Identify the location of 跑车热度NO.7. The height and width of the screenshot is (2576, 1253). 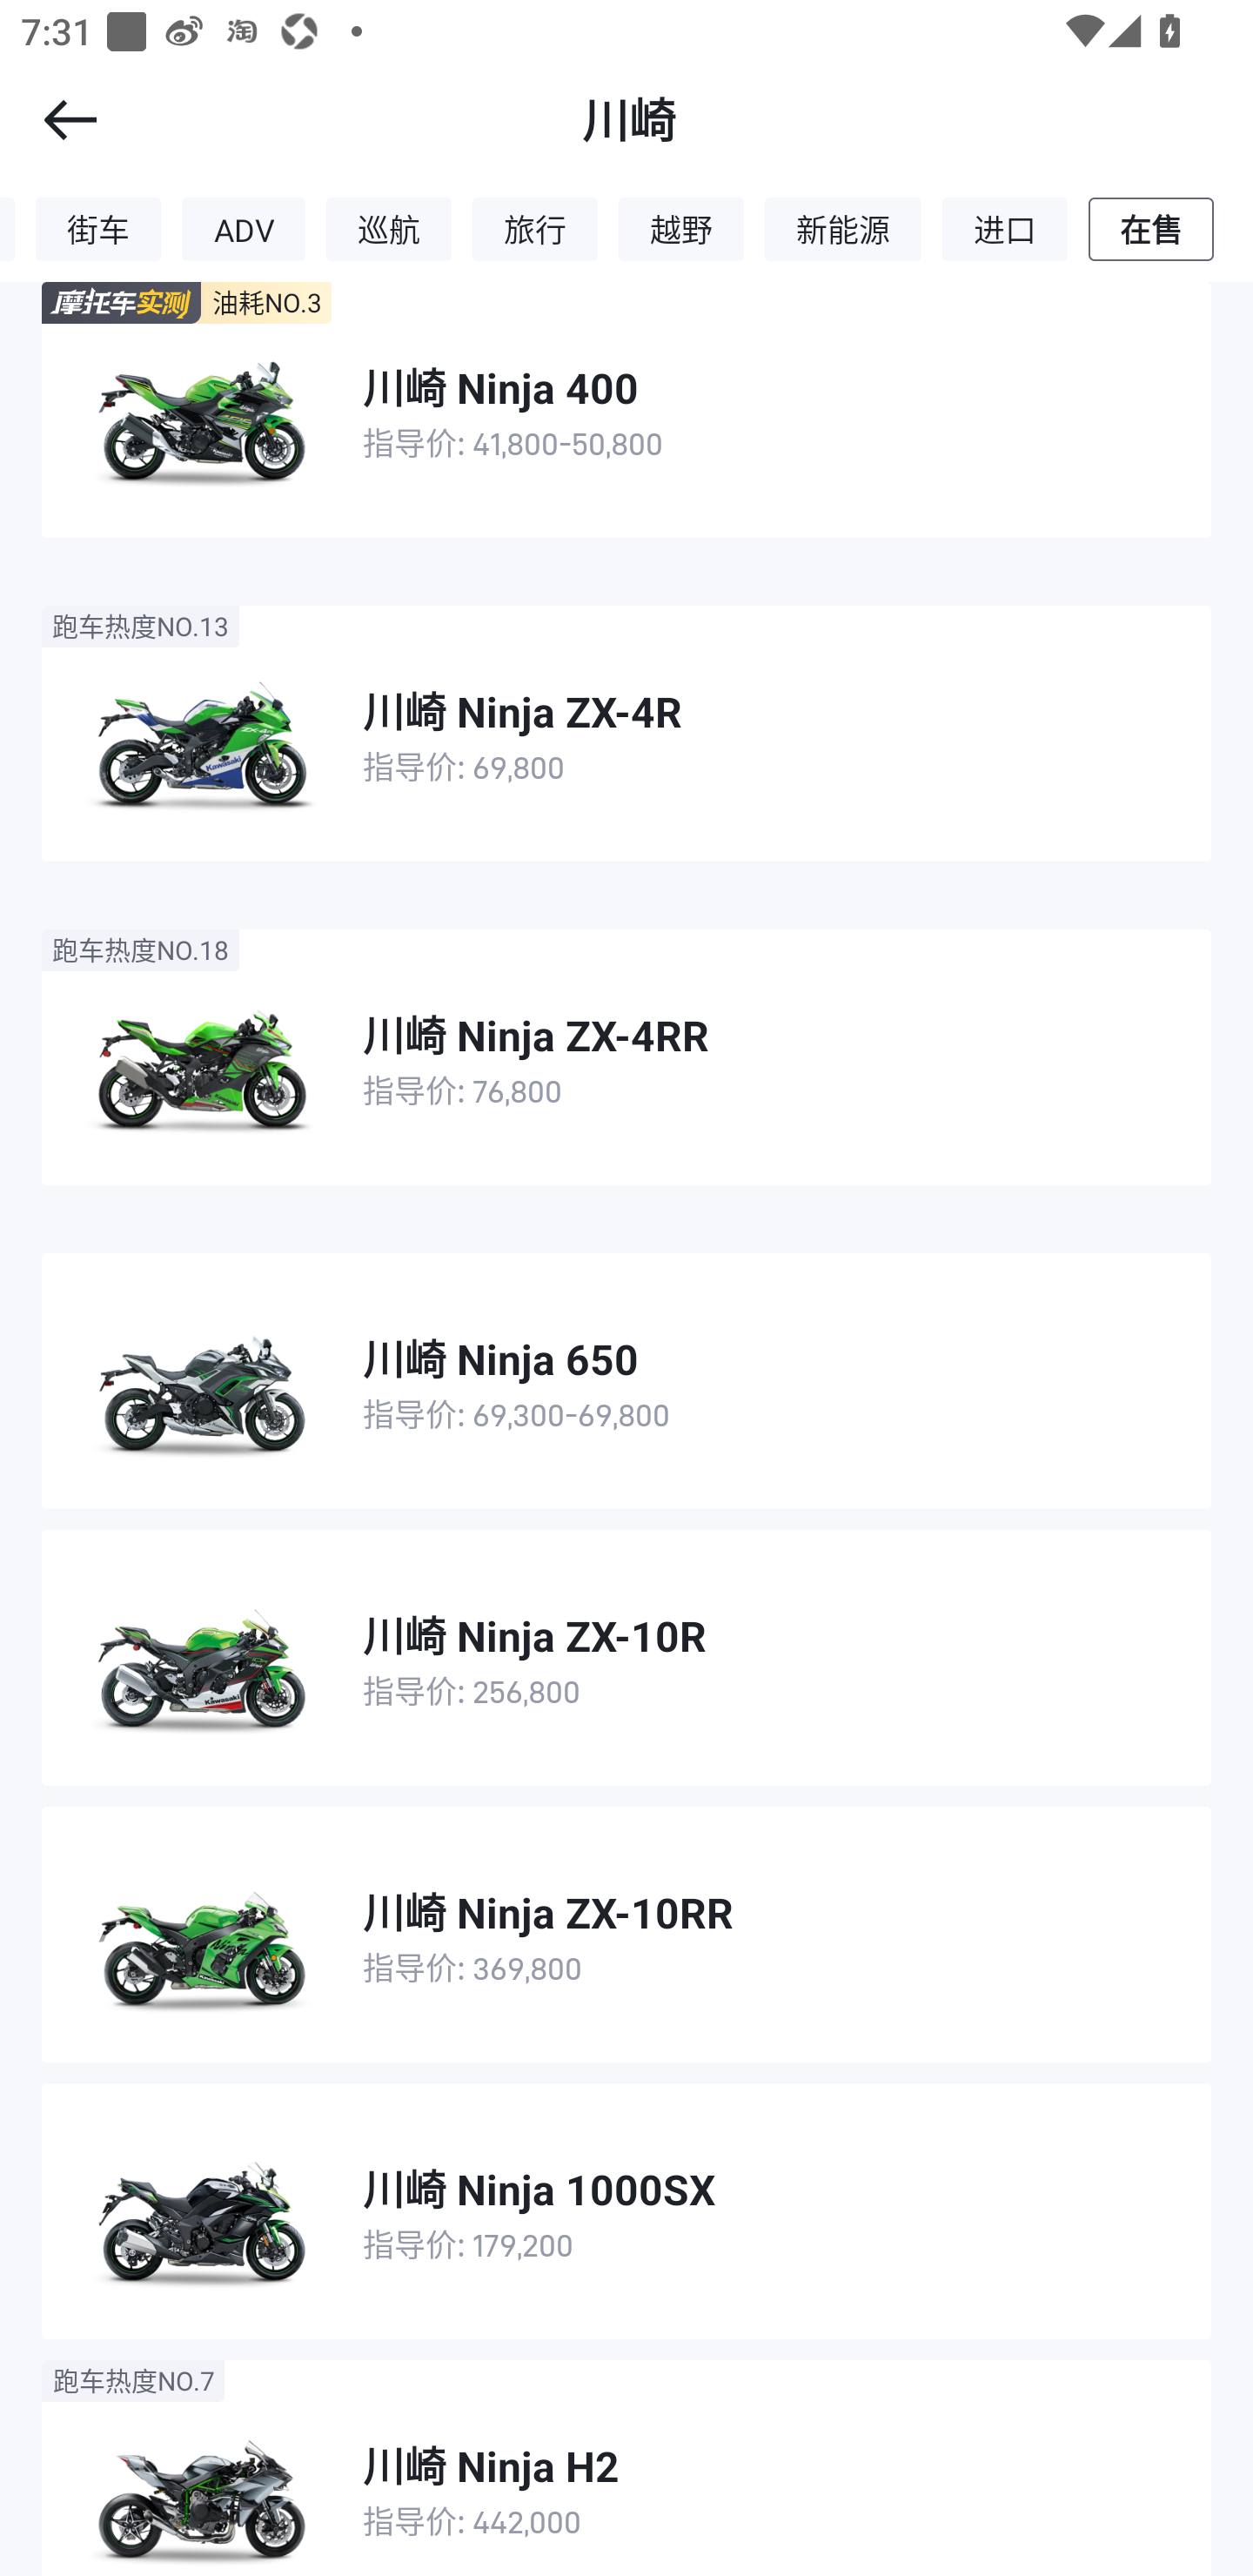
(132, 2379).